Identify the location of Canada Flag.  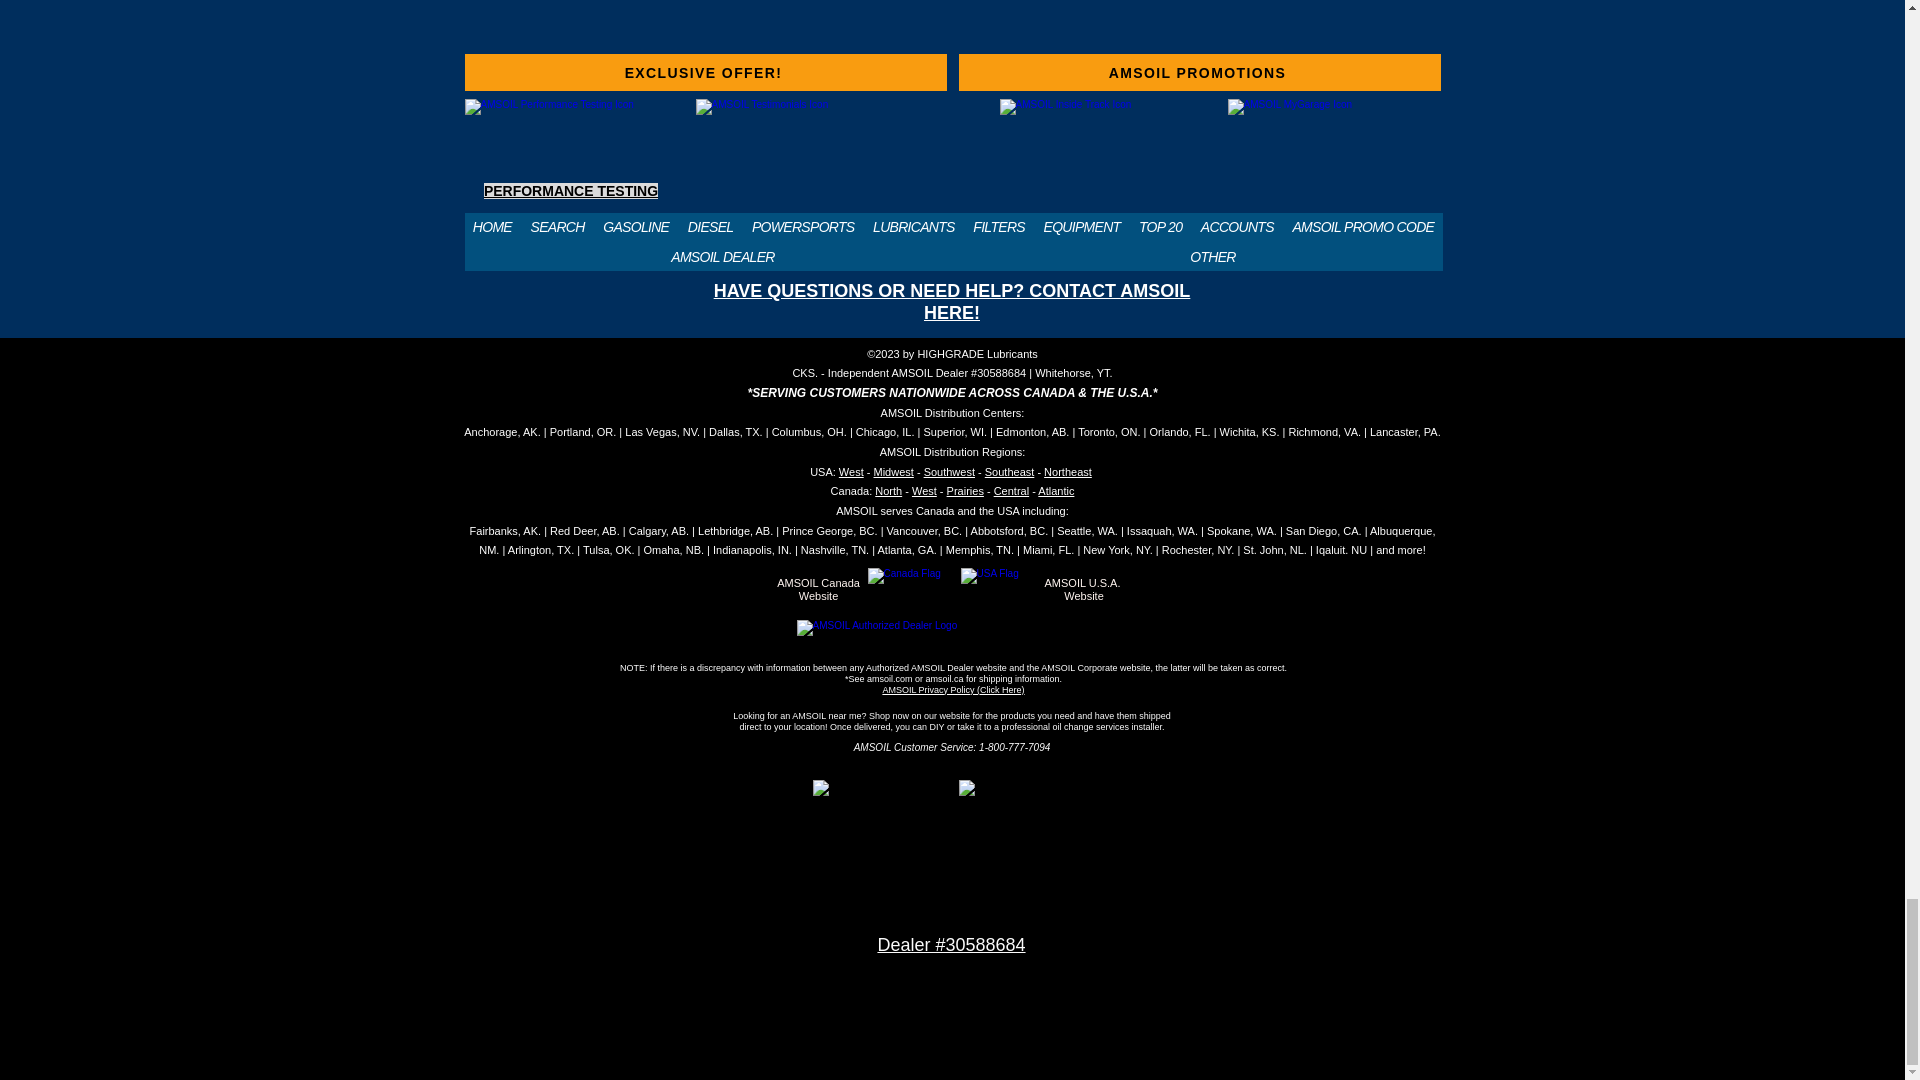
(910, 589).